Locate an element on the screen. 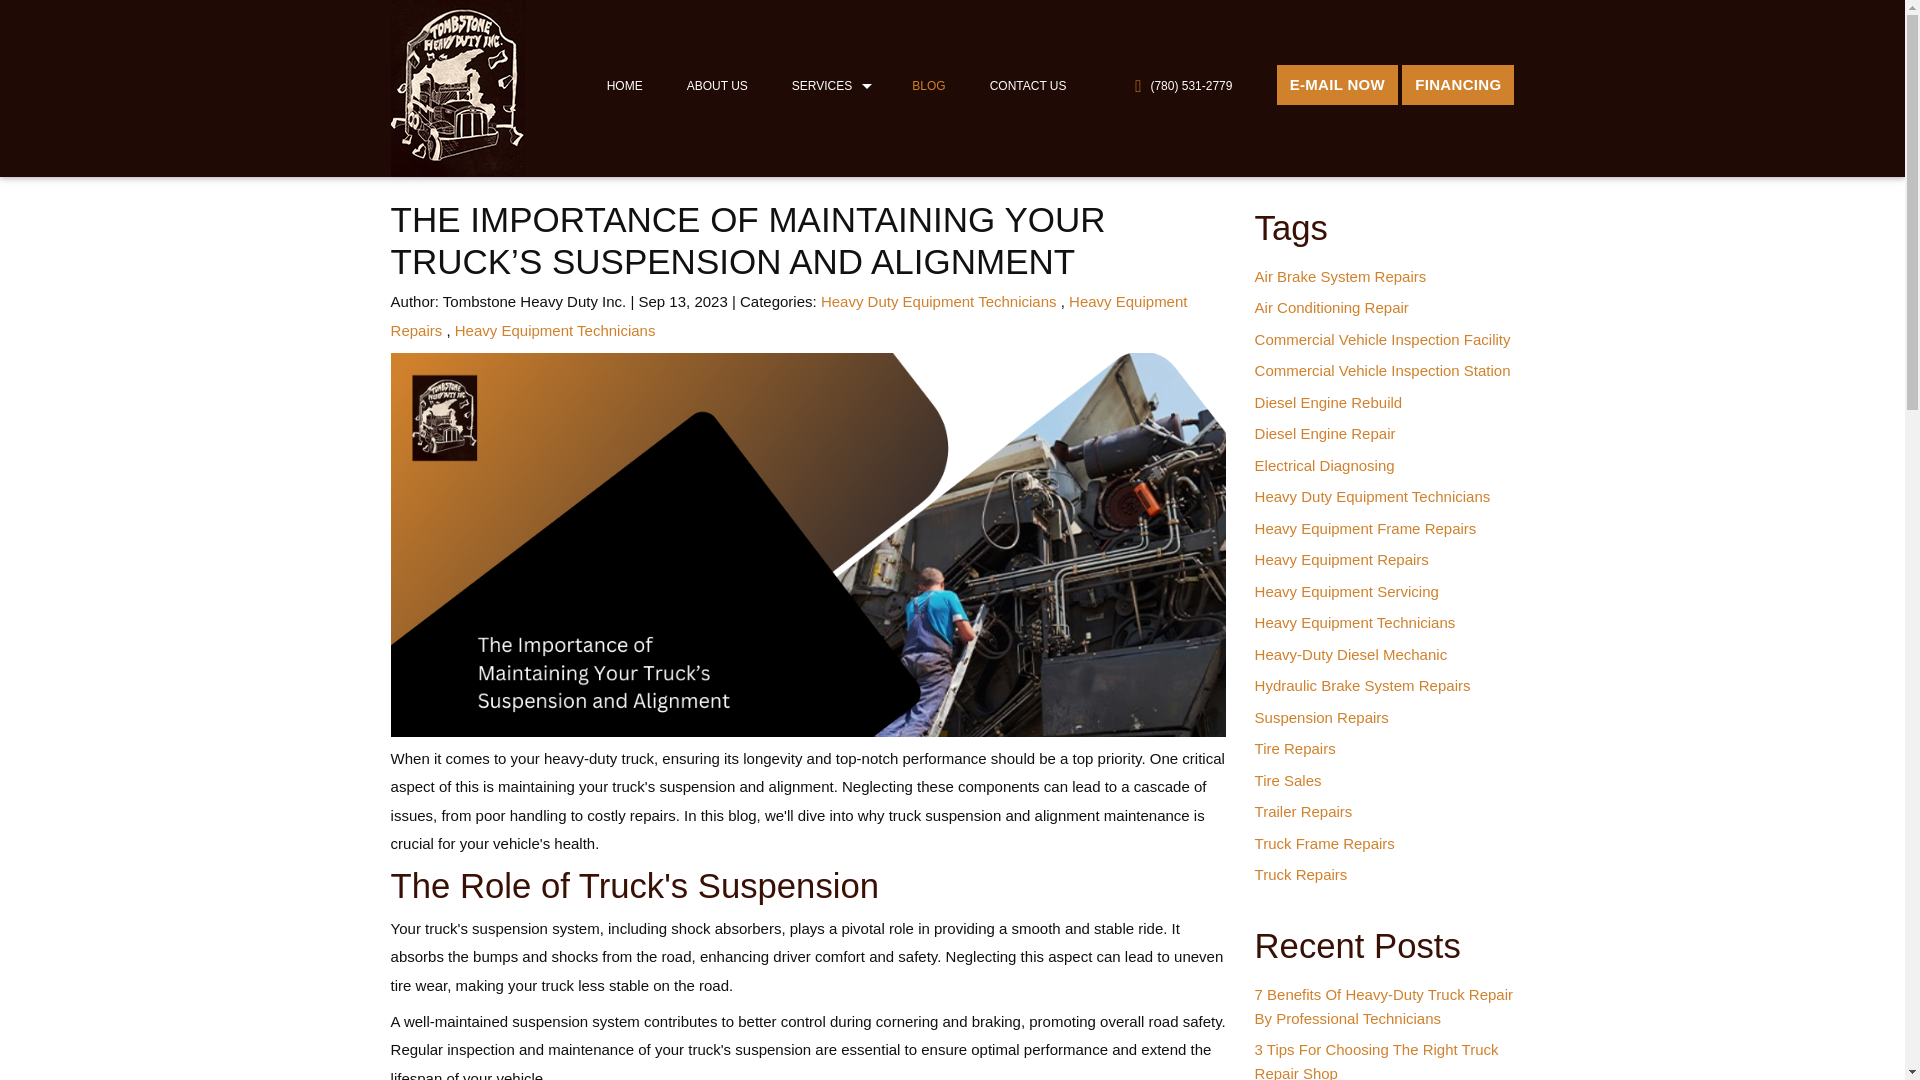  HOME is located at coordinates (622, 86).